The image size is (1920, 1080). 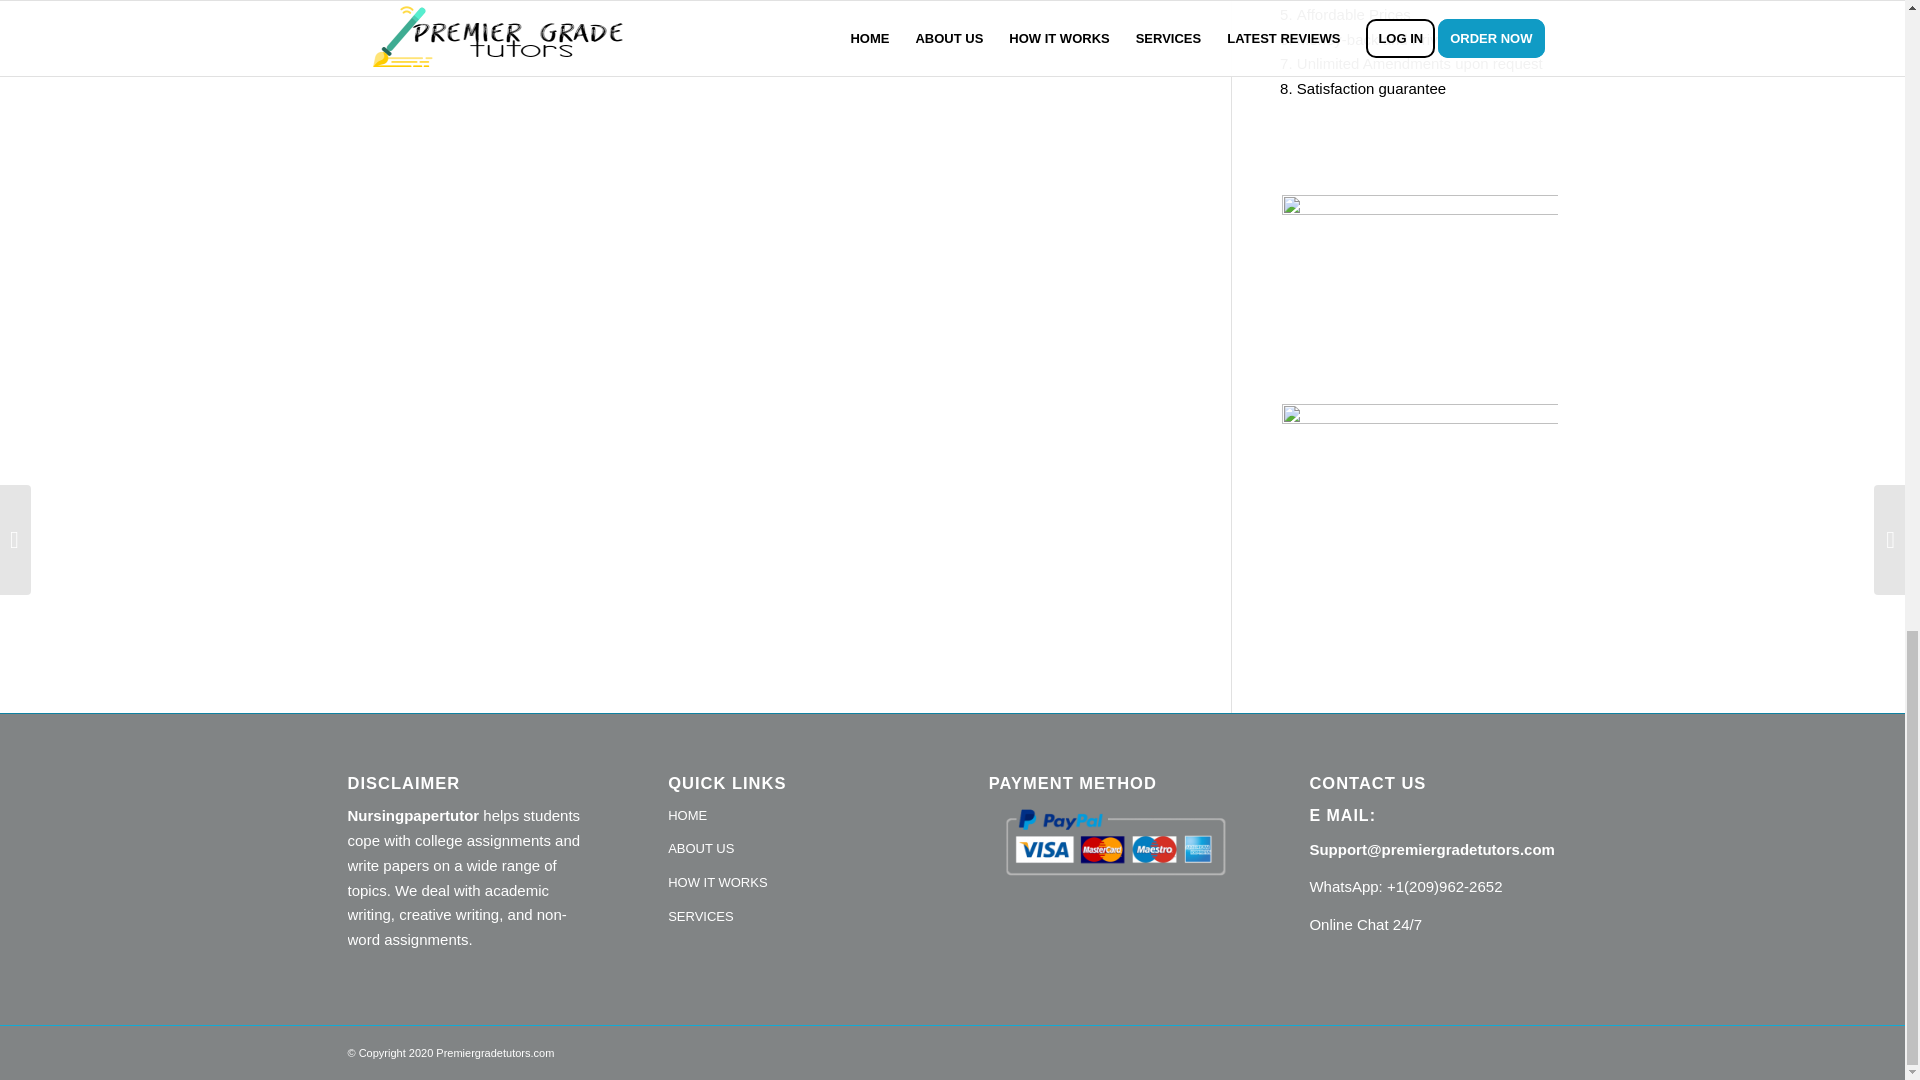 I want to click on HOME, so click(x=792, y=816).